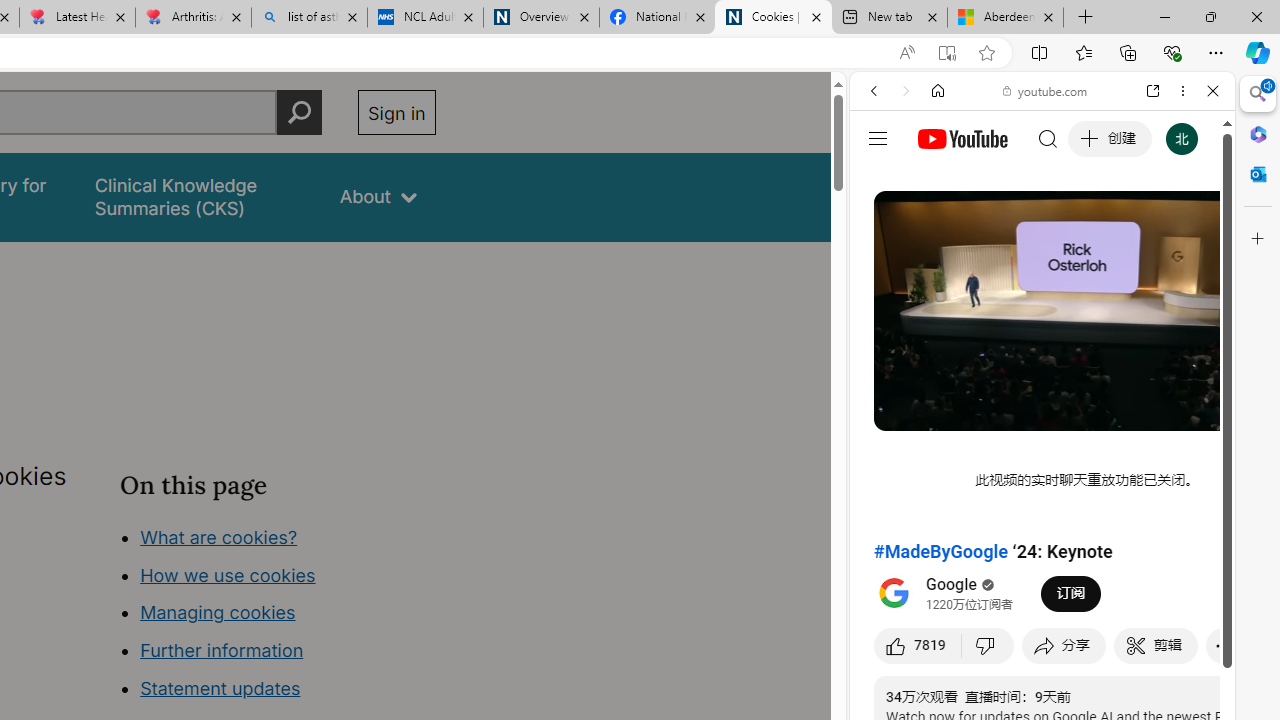 The height and width of the screenshot is (720, 1280). I want to click on Class: ytp-subtitles-button-icon, so click(1127, 412).